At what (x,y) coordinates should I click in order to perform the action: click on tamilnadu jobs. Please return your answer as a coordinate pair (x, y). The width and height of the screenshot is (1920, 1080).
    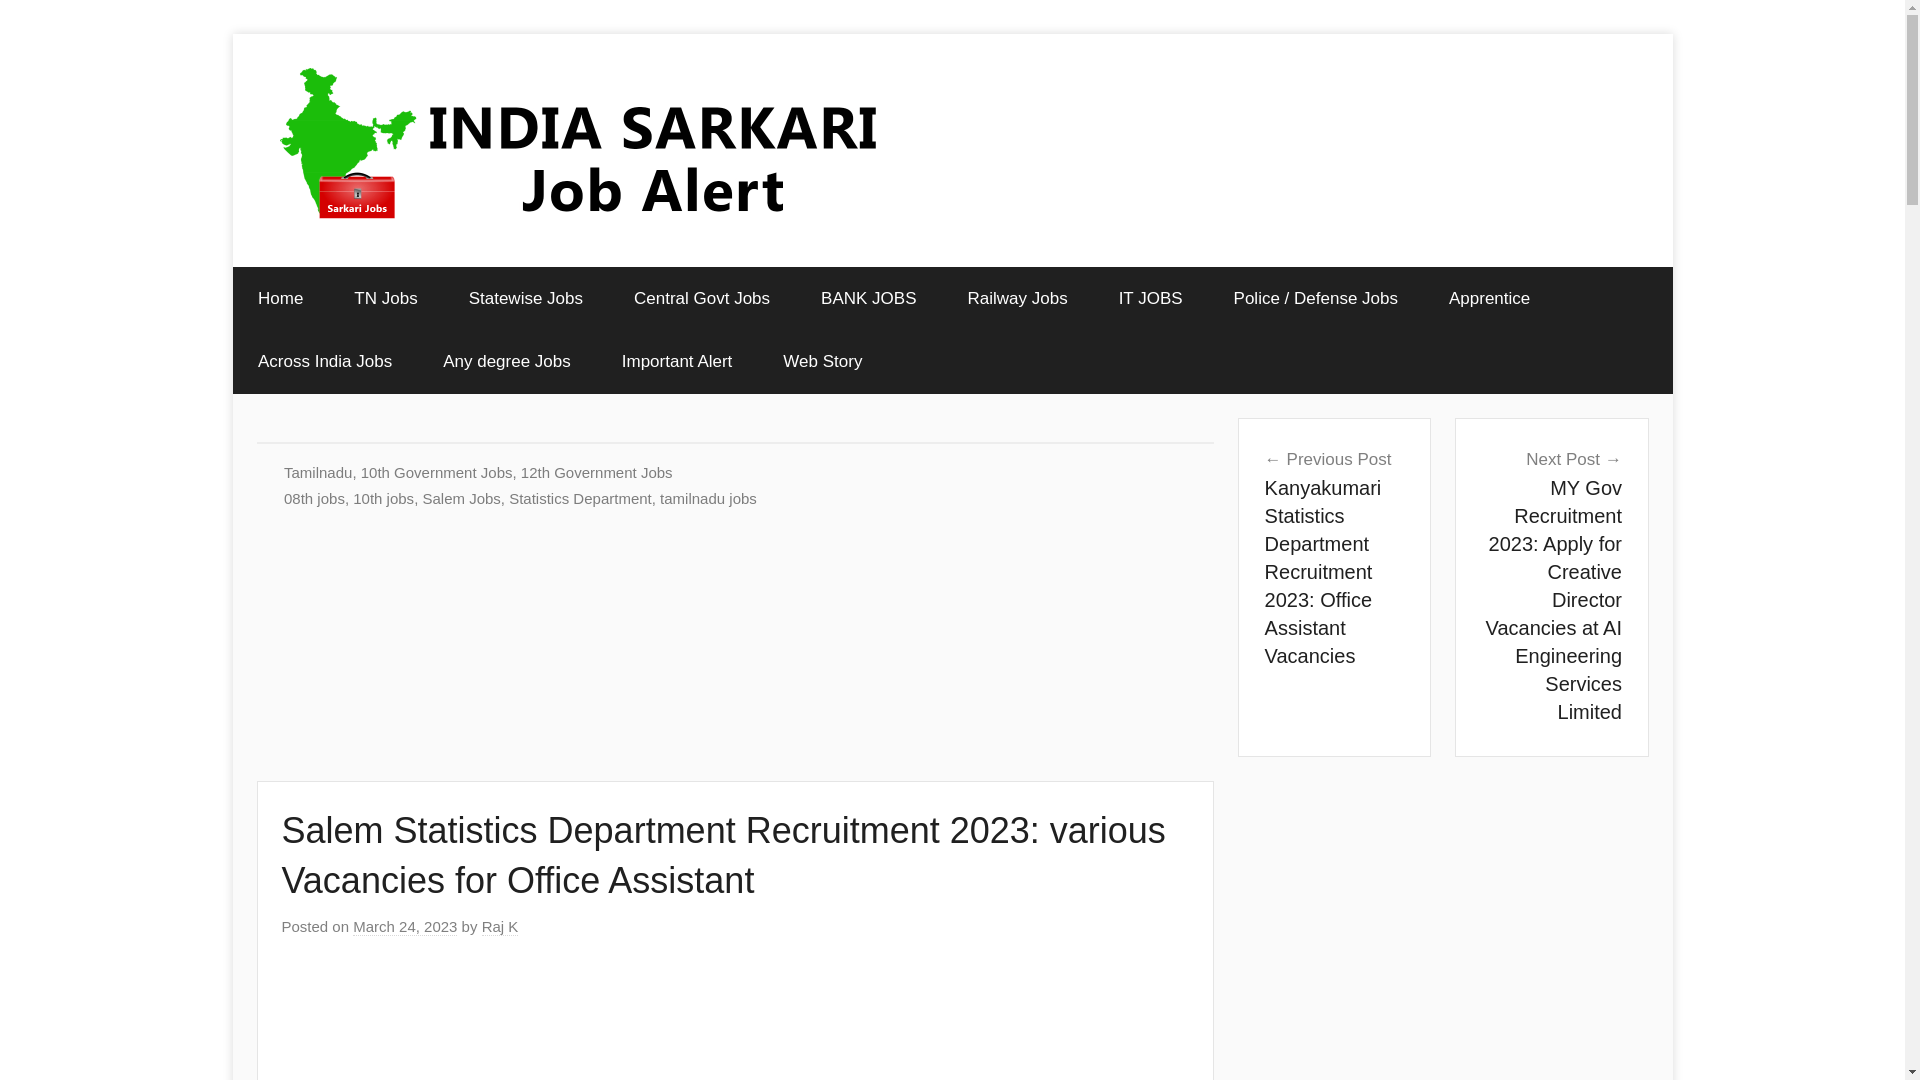
    Looking at the image, I should click on (708, 498).